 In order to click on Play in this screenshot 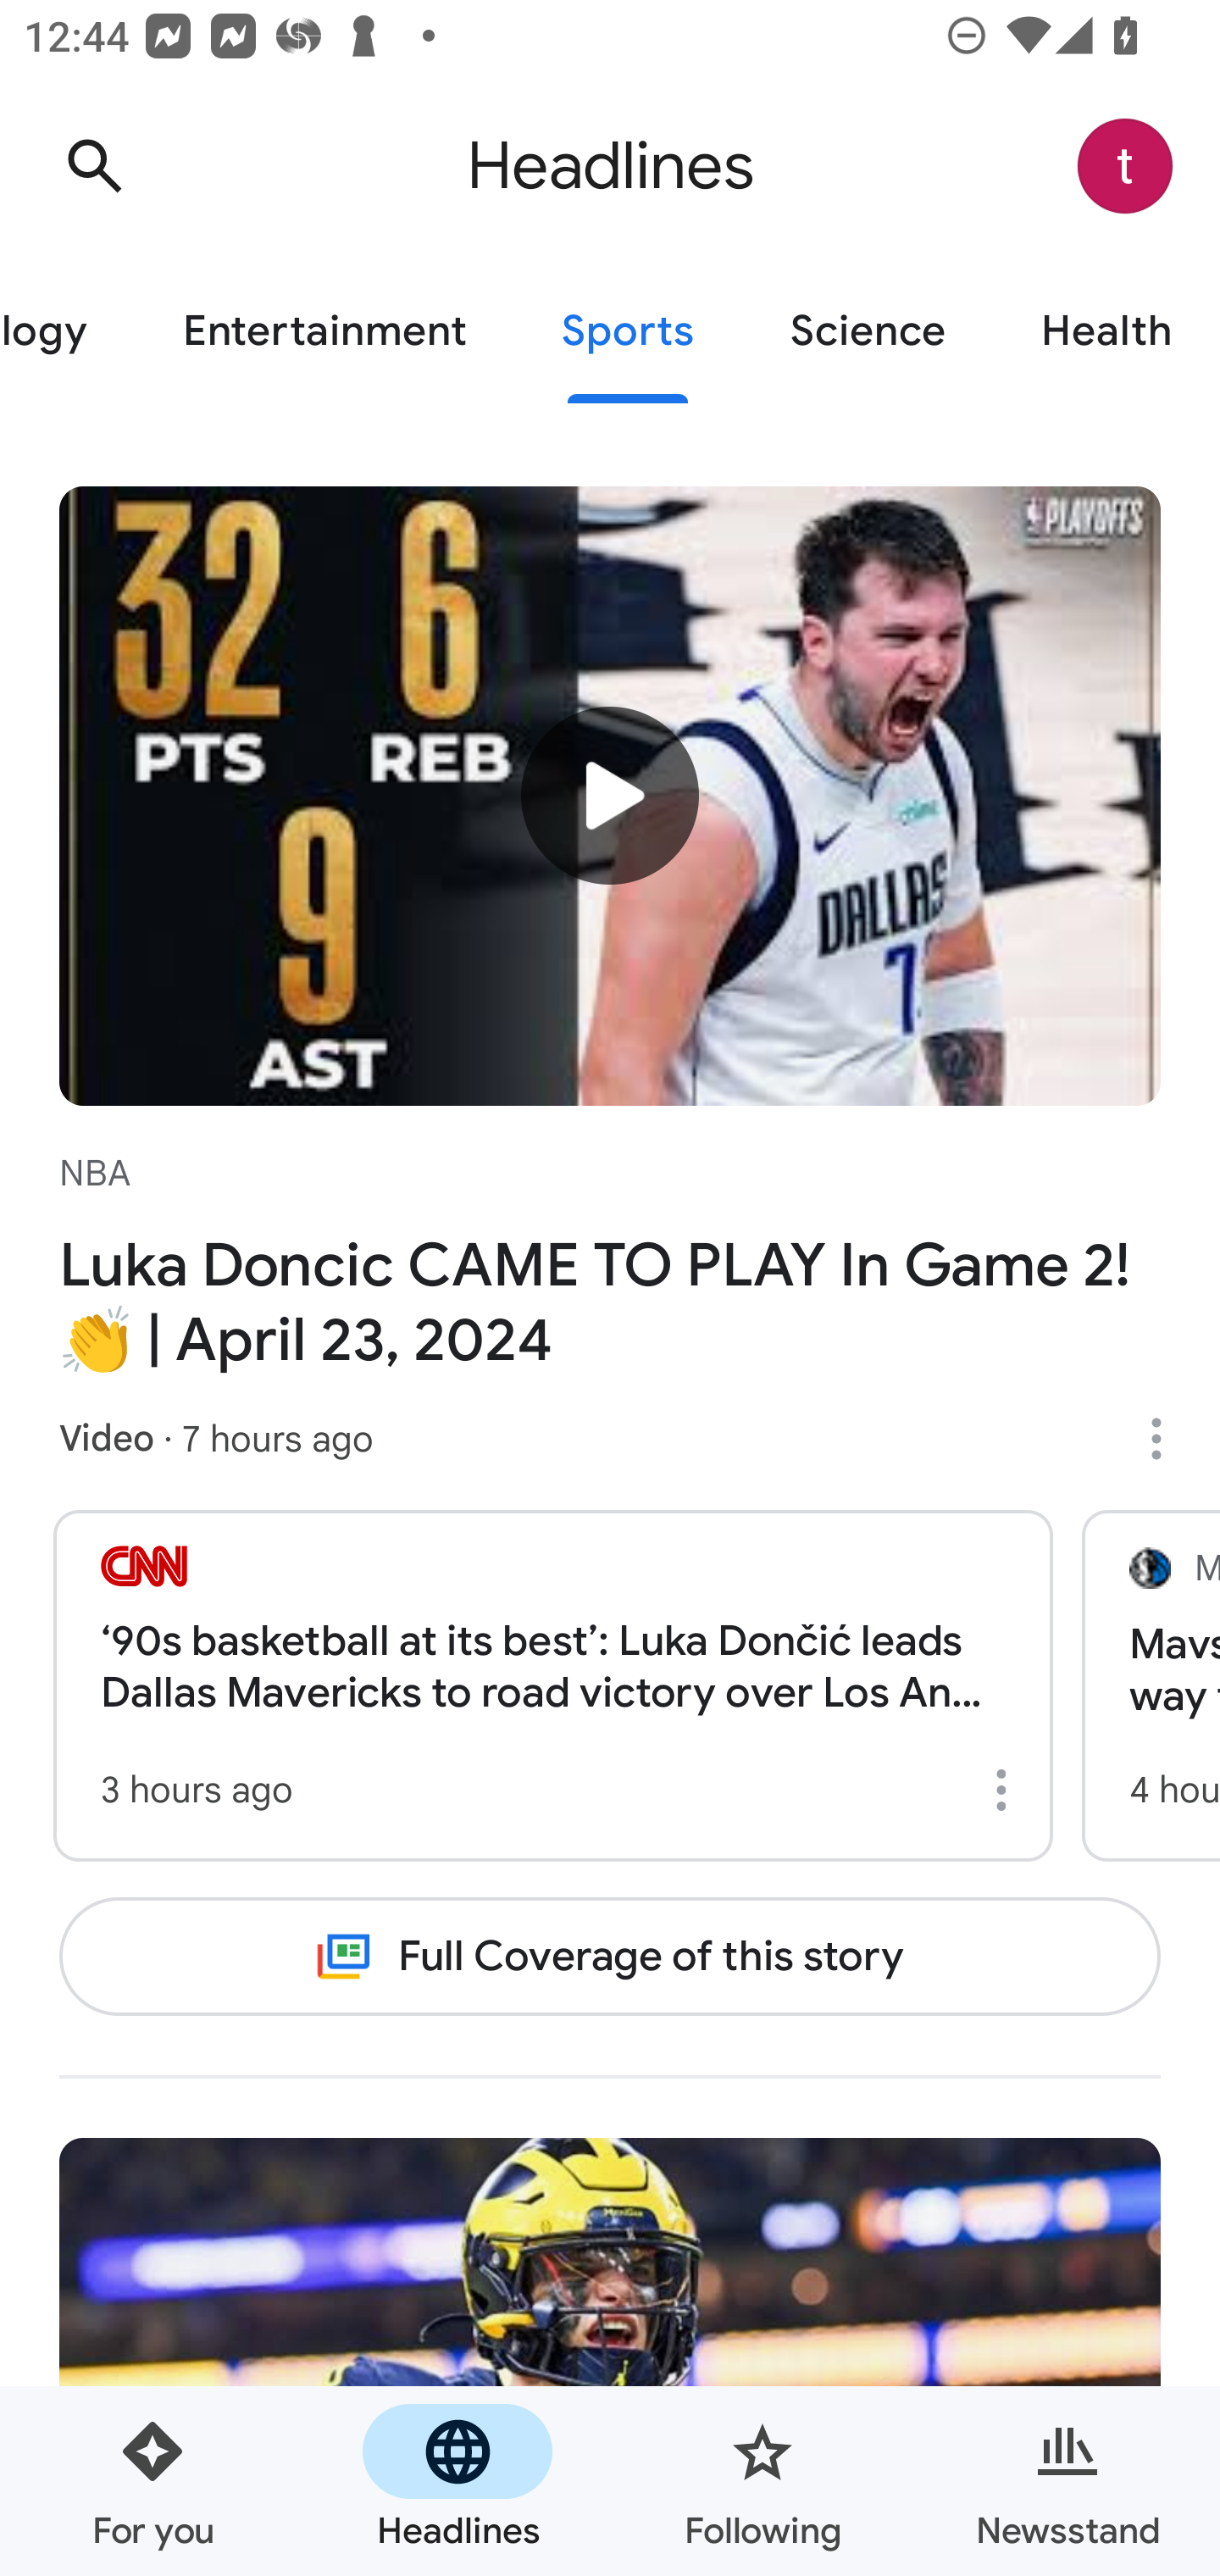, I will do `click(610, 794)`.